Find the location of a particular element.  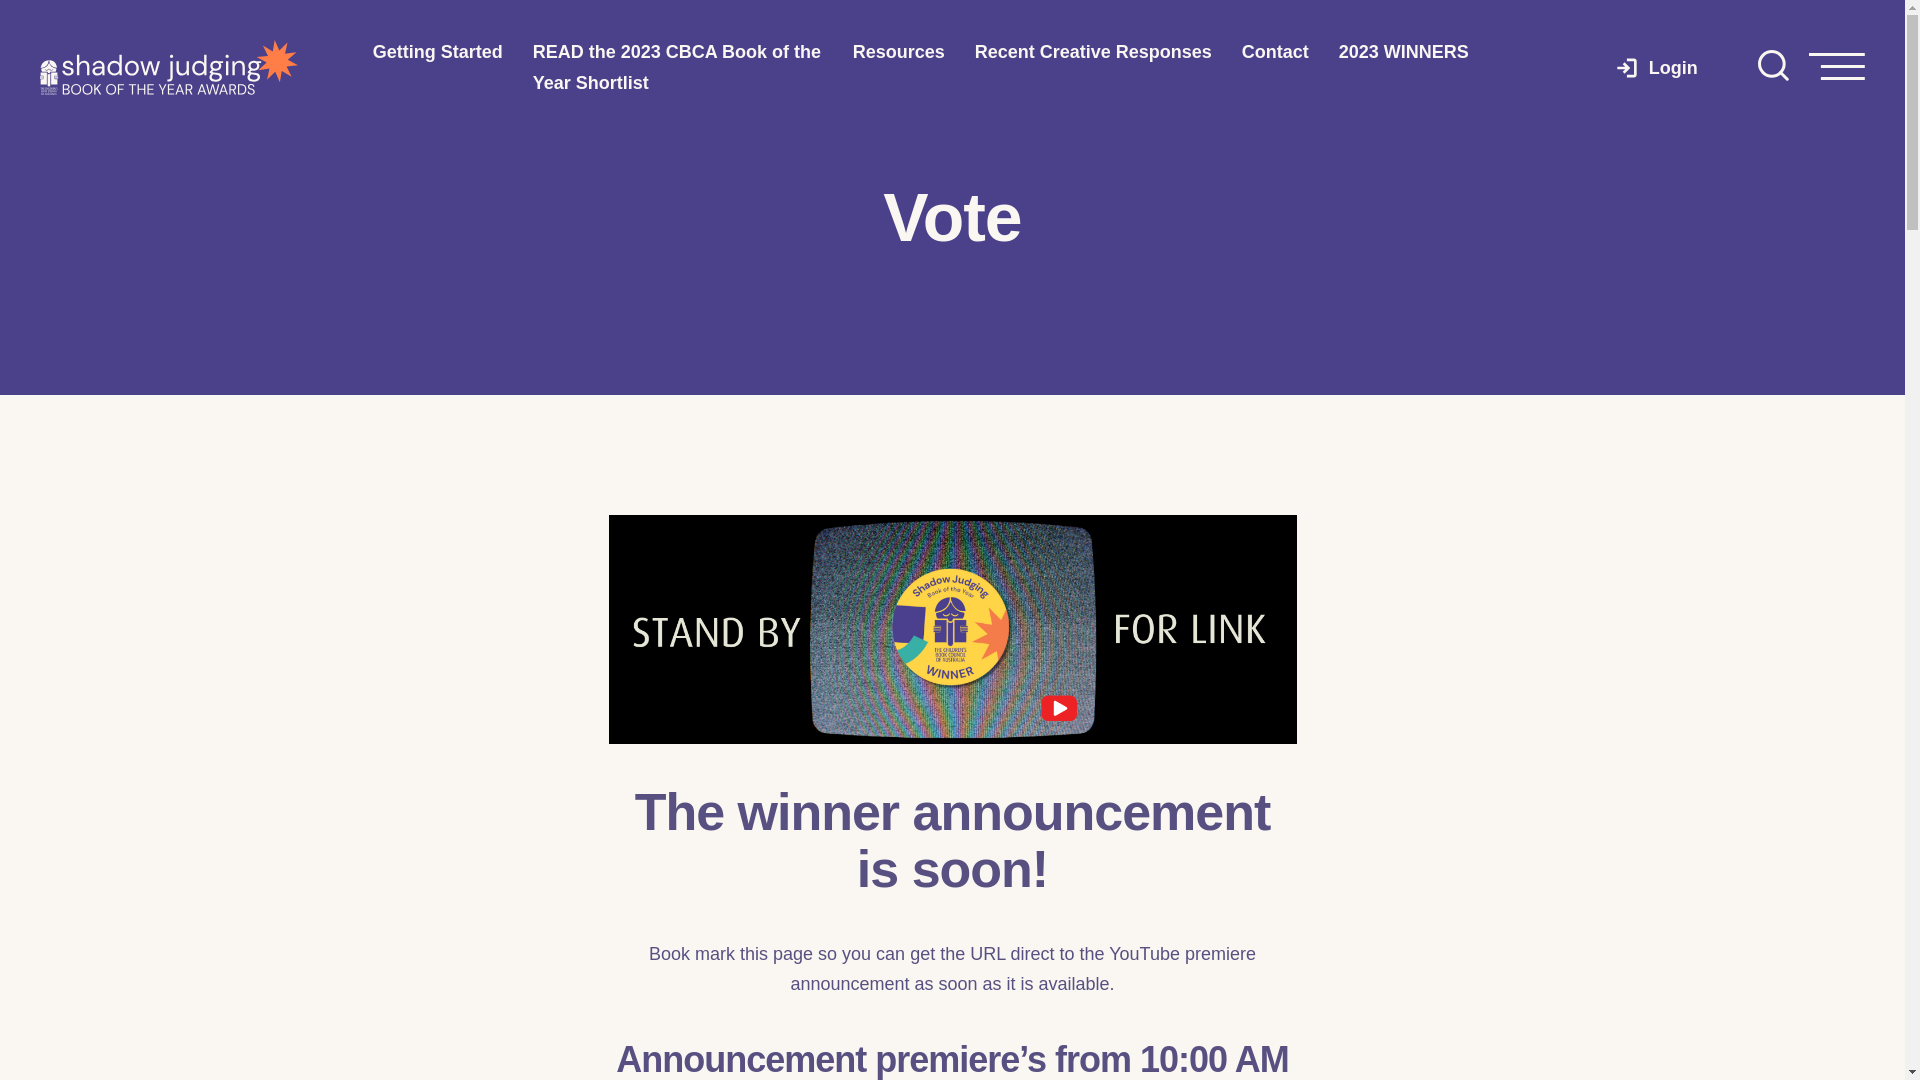

Resources is located at coordinates (899, 52).